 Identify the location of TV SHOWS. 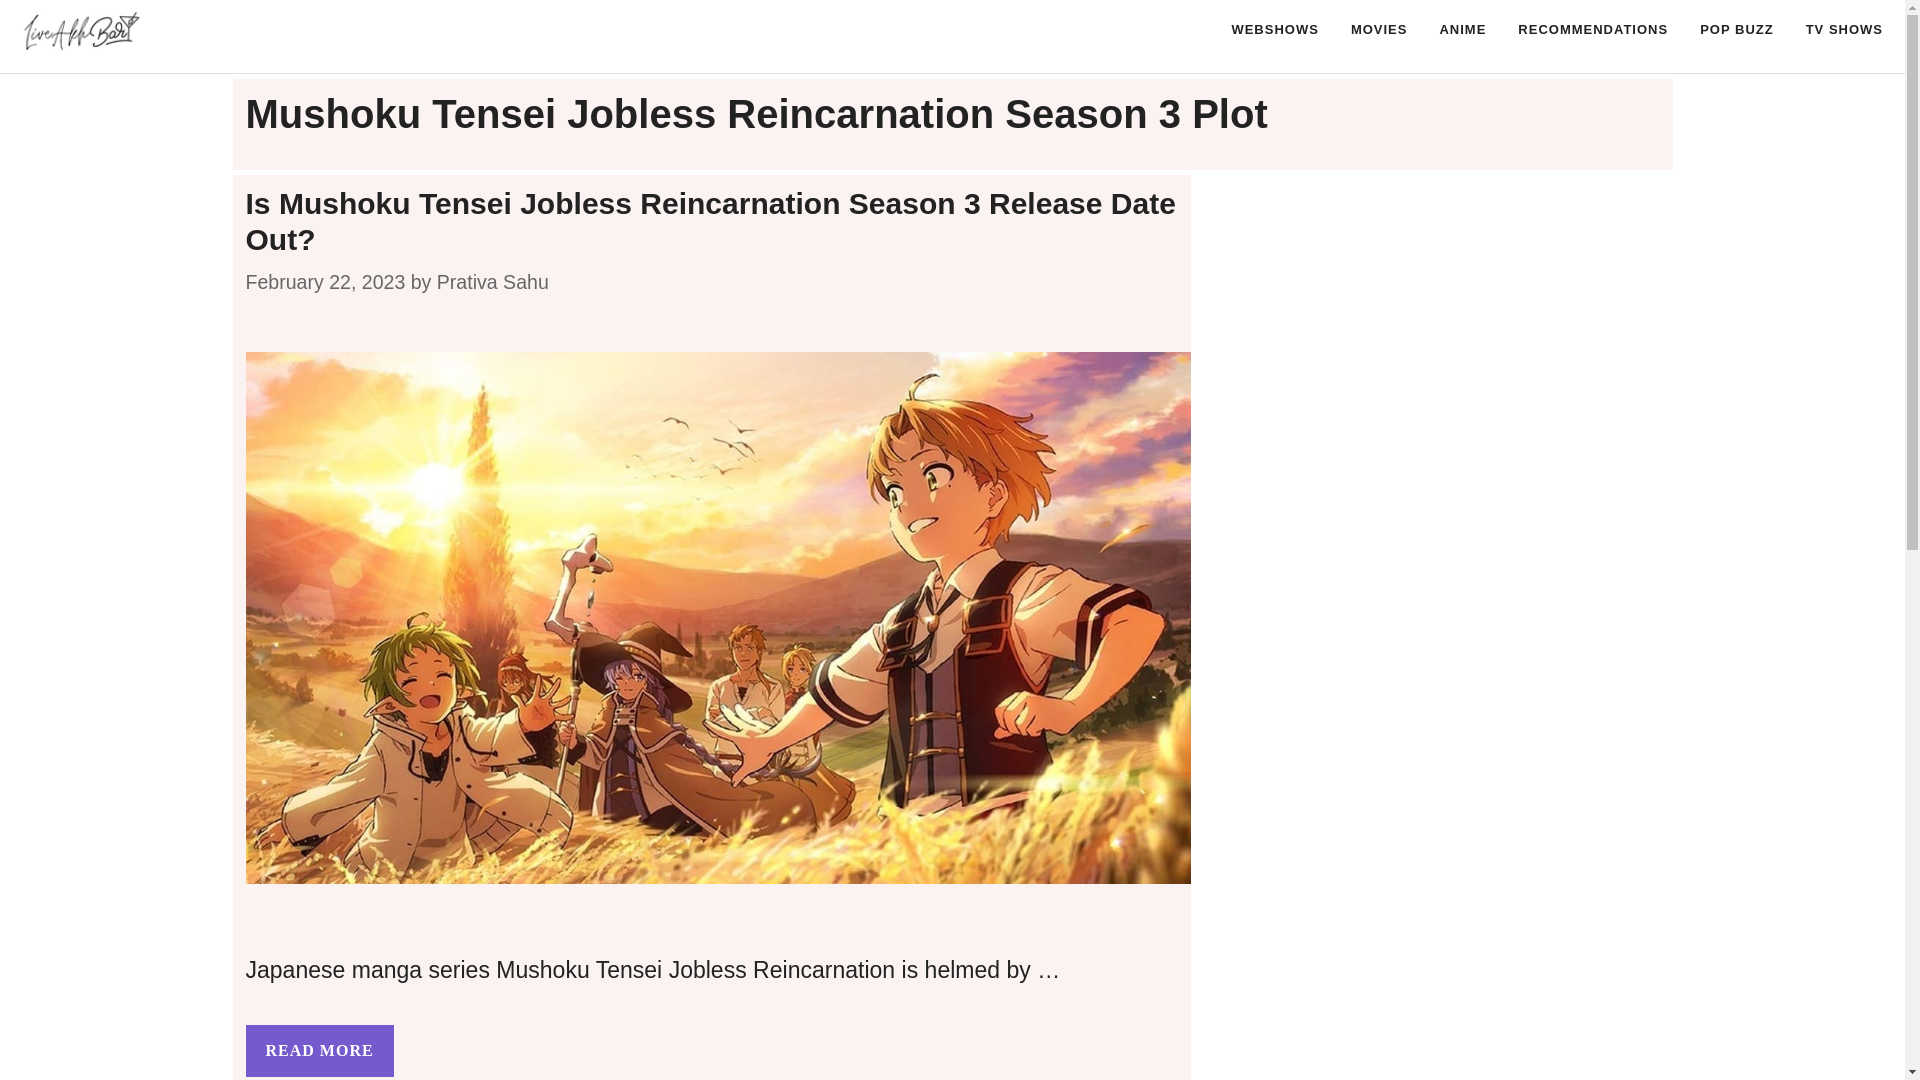
(1844, 30).